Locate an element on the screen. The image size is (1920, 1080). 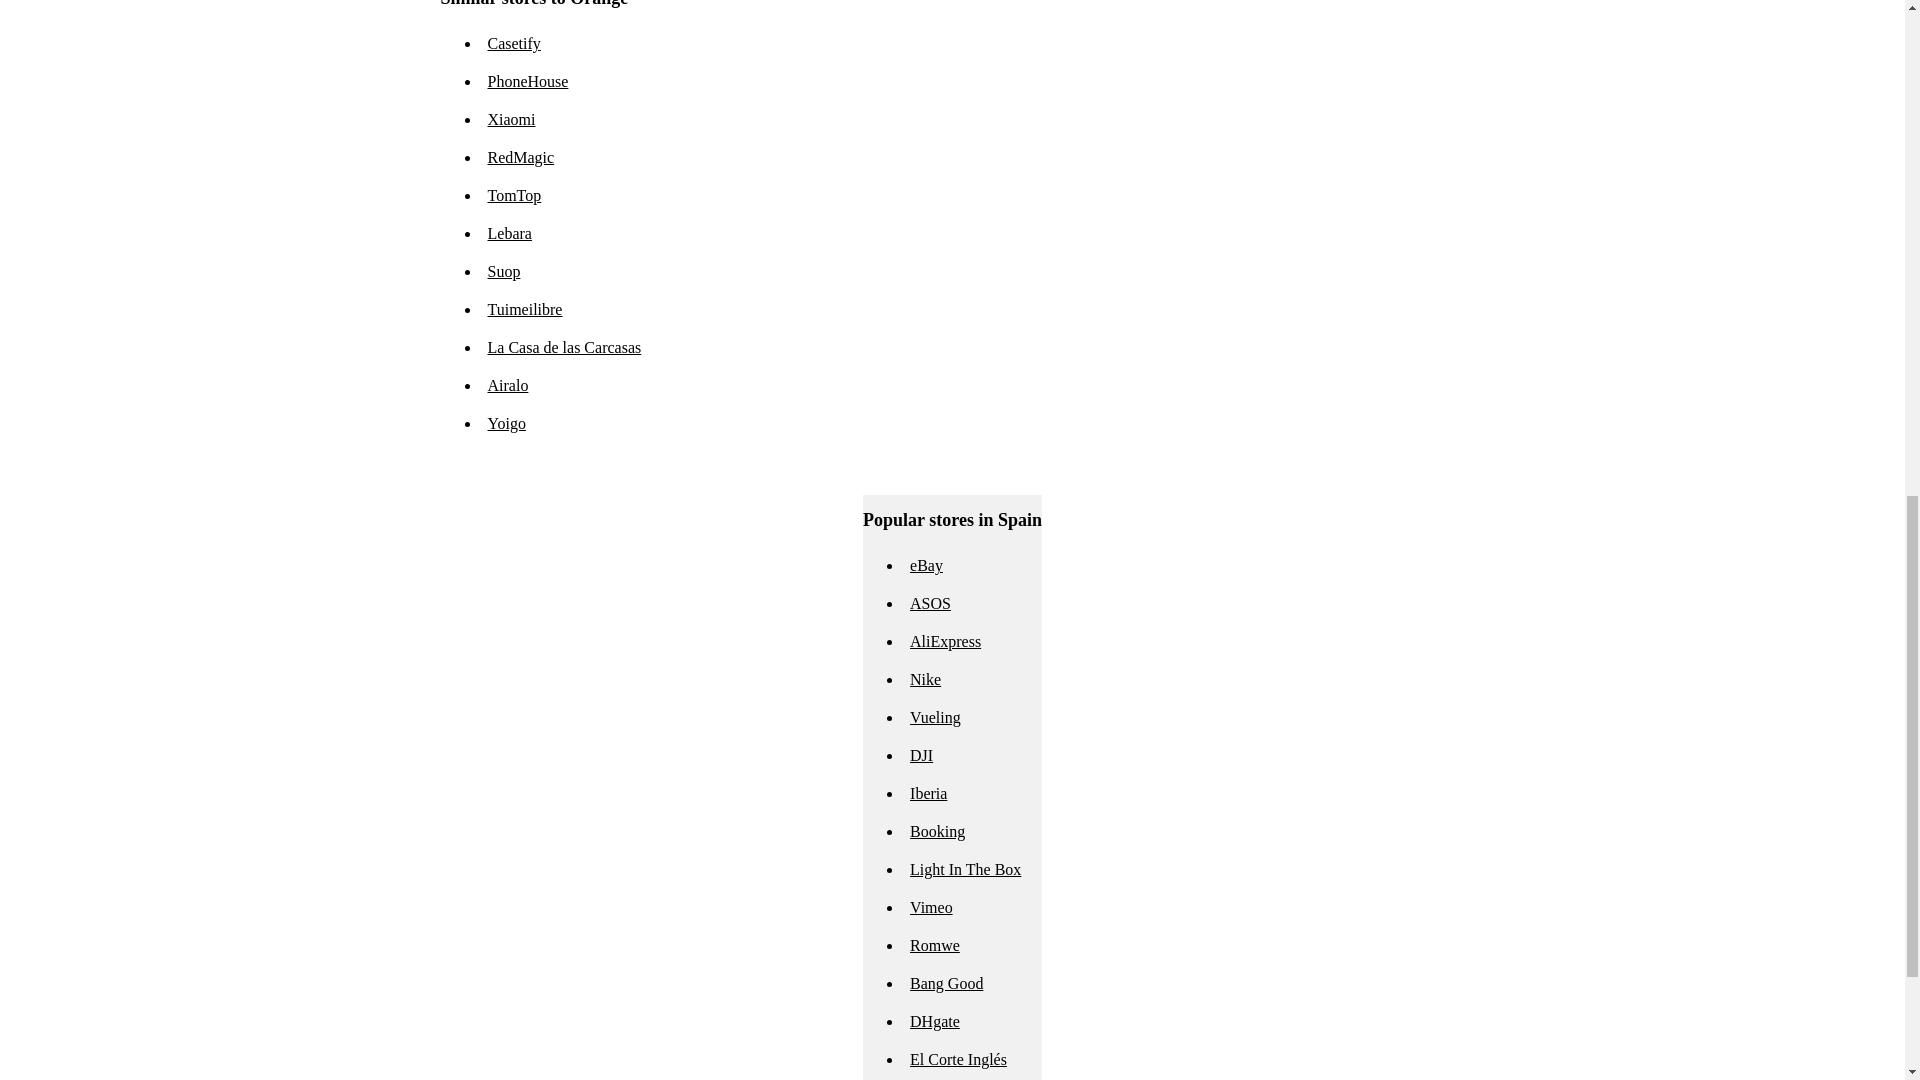
Tuimeilibre is located at coordinates (524, 309).